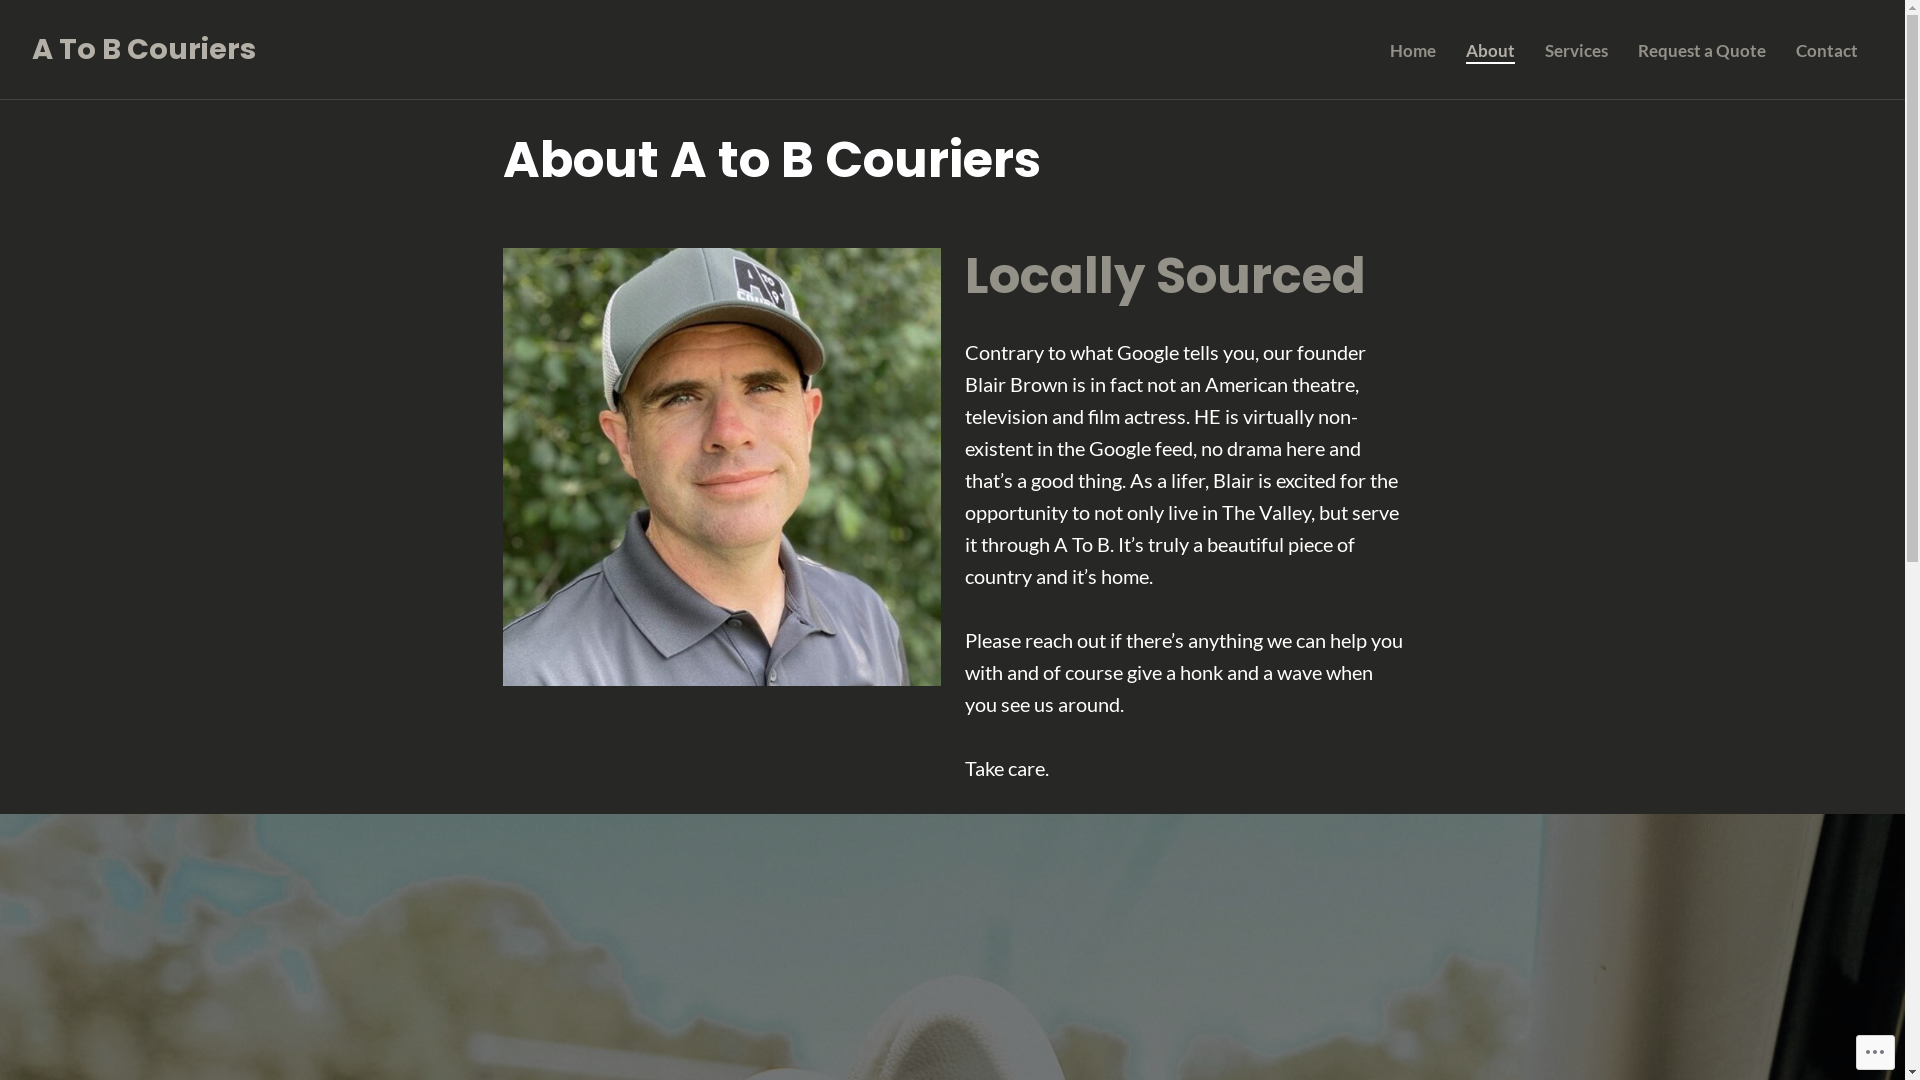 This screenshot has height=1080, width=1920. What do you see at coordinates (1827, 52) in the screenshot?
I see `Contact` at bounding box center [1827, 52].